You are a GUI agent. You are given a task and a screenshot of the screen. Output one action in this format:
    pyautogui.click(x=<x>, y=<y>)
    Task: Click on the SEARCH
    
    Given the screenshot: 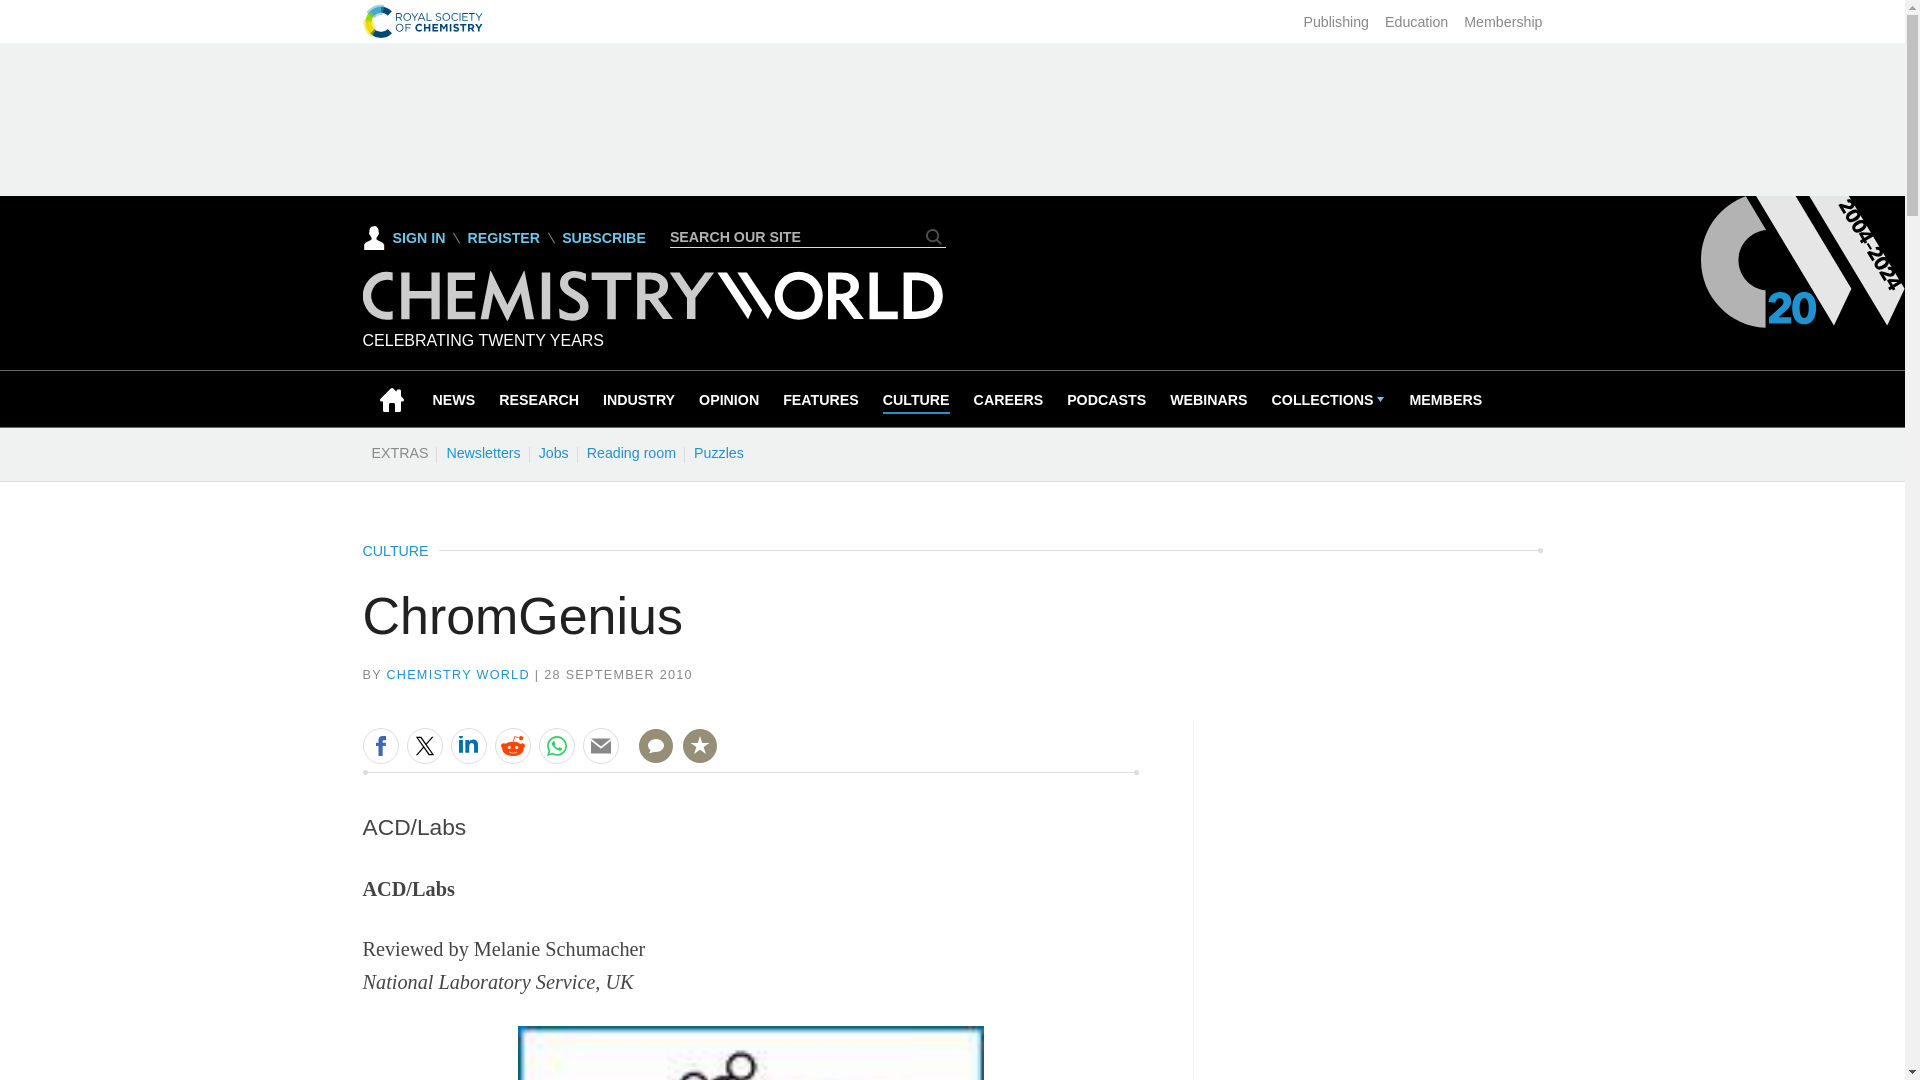 What is the action you would take?
    pyautogui.click(x=934, y=236)
    